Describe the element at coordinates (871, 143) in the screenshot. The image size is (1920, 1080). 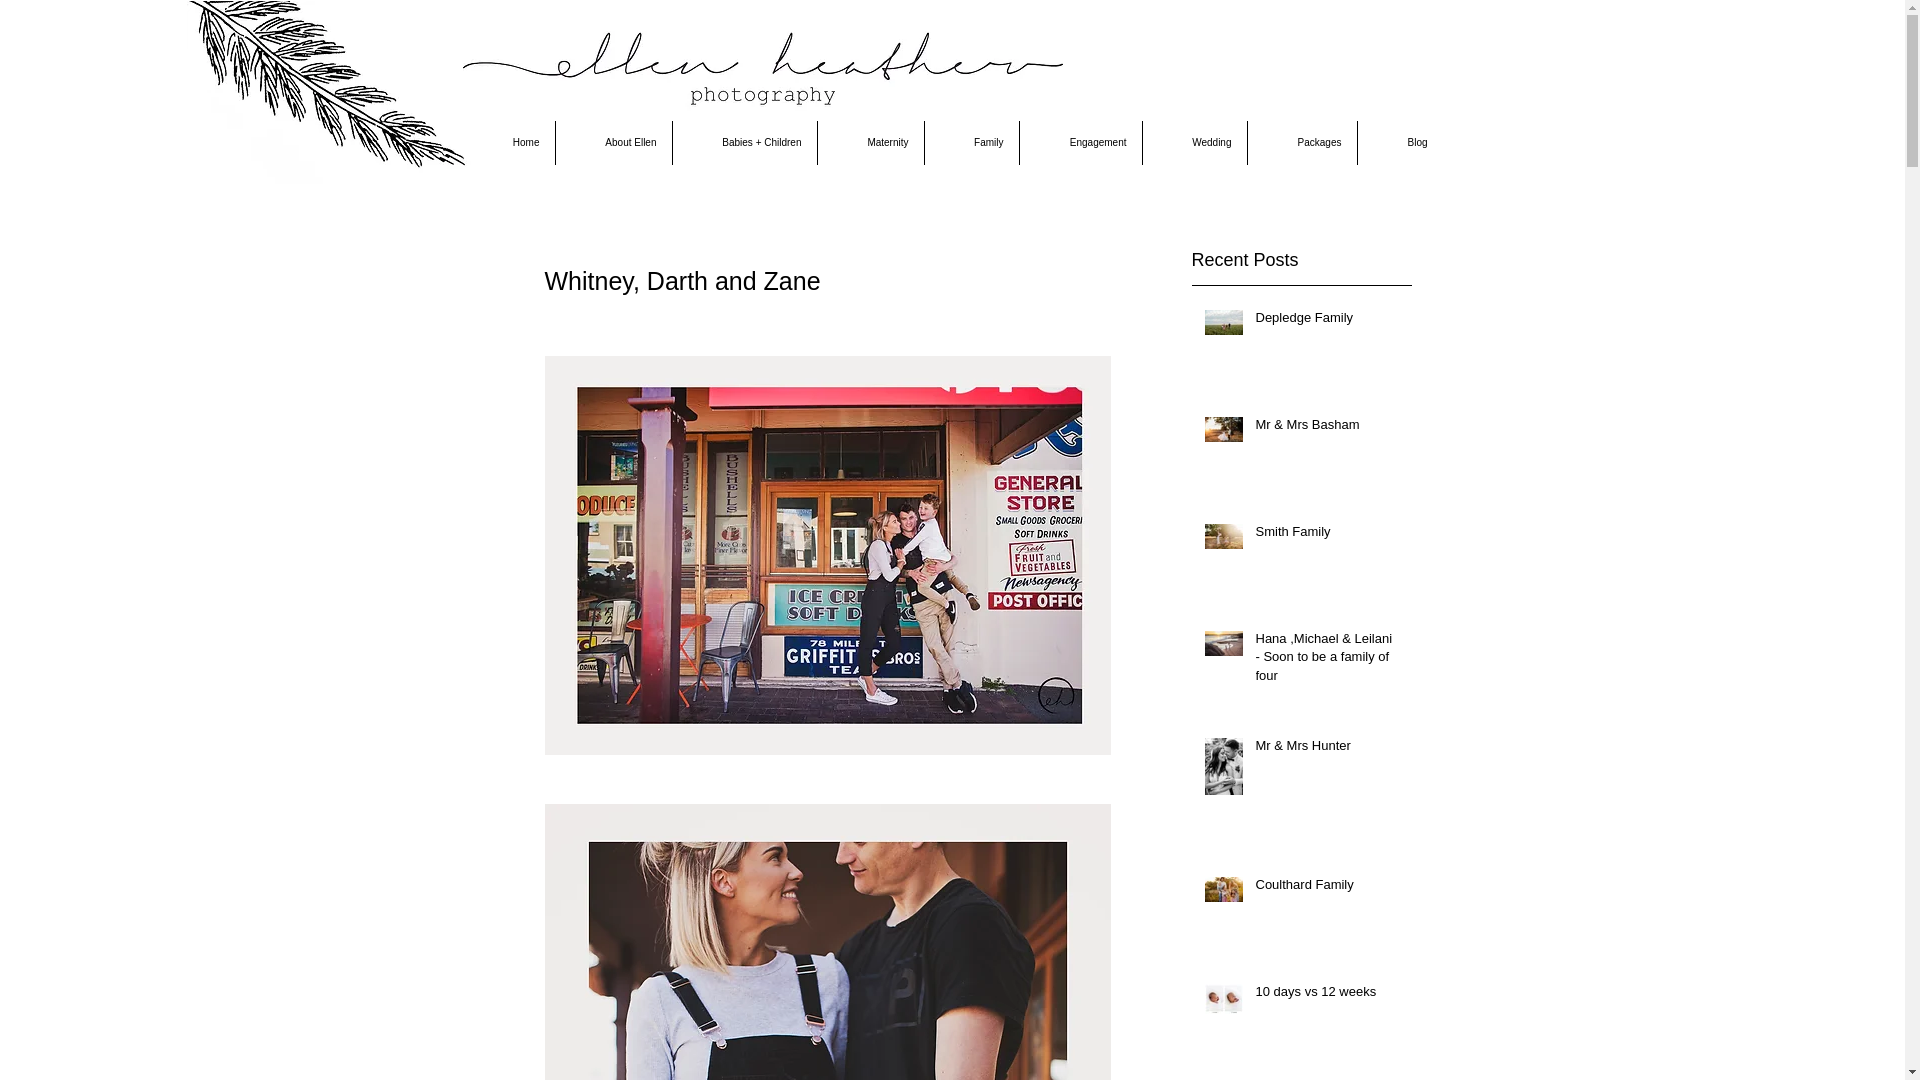
I see `Maternity` at that location.